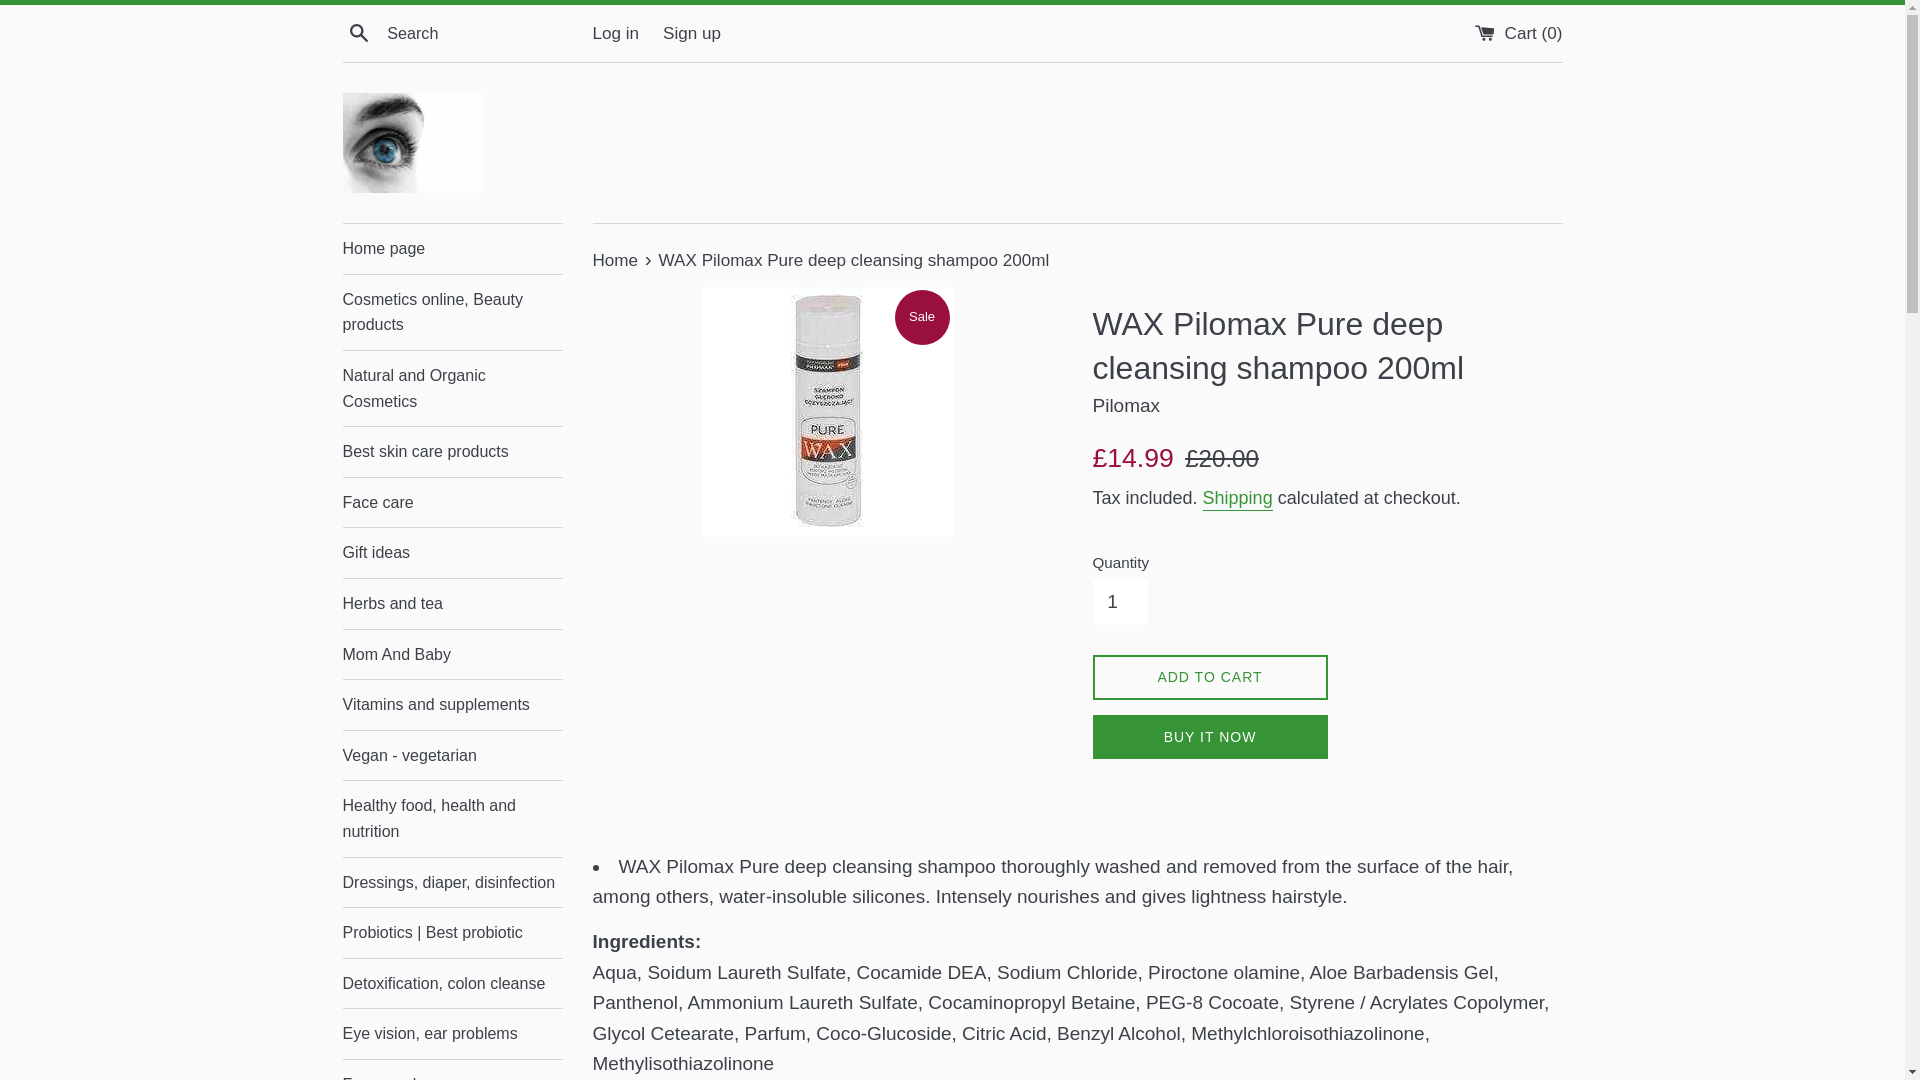 The image size is (1920, 1080). Describe the element at coordinates (452, 503) in the screenshot. I see `Face care` at that location.